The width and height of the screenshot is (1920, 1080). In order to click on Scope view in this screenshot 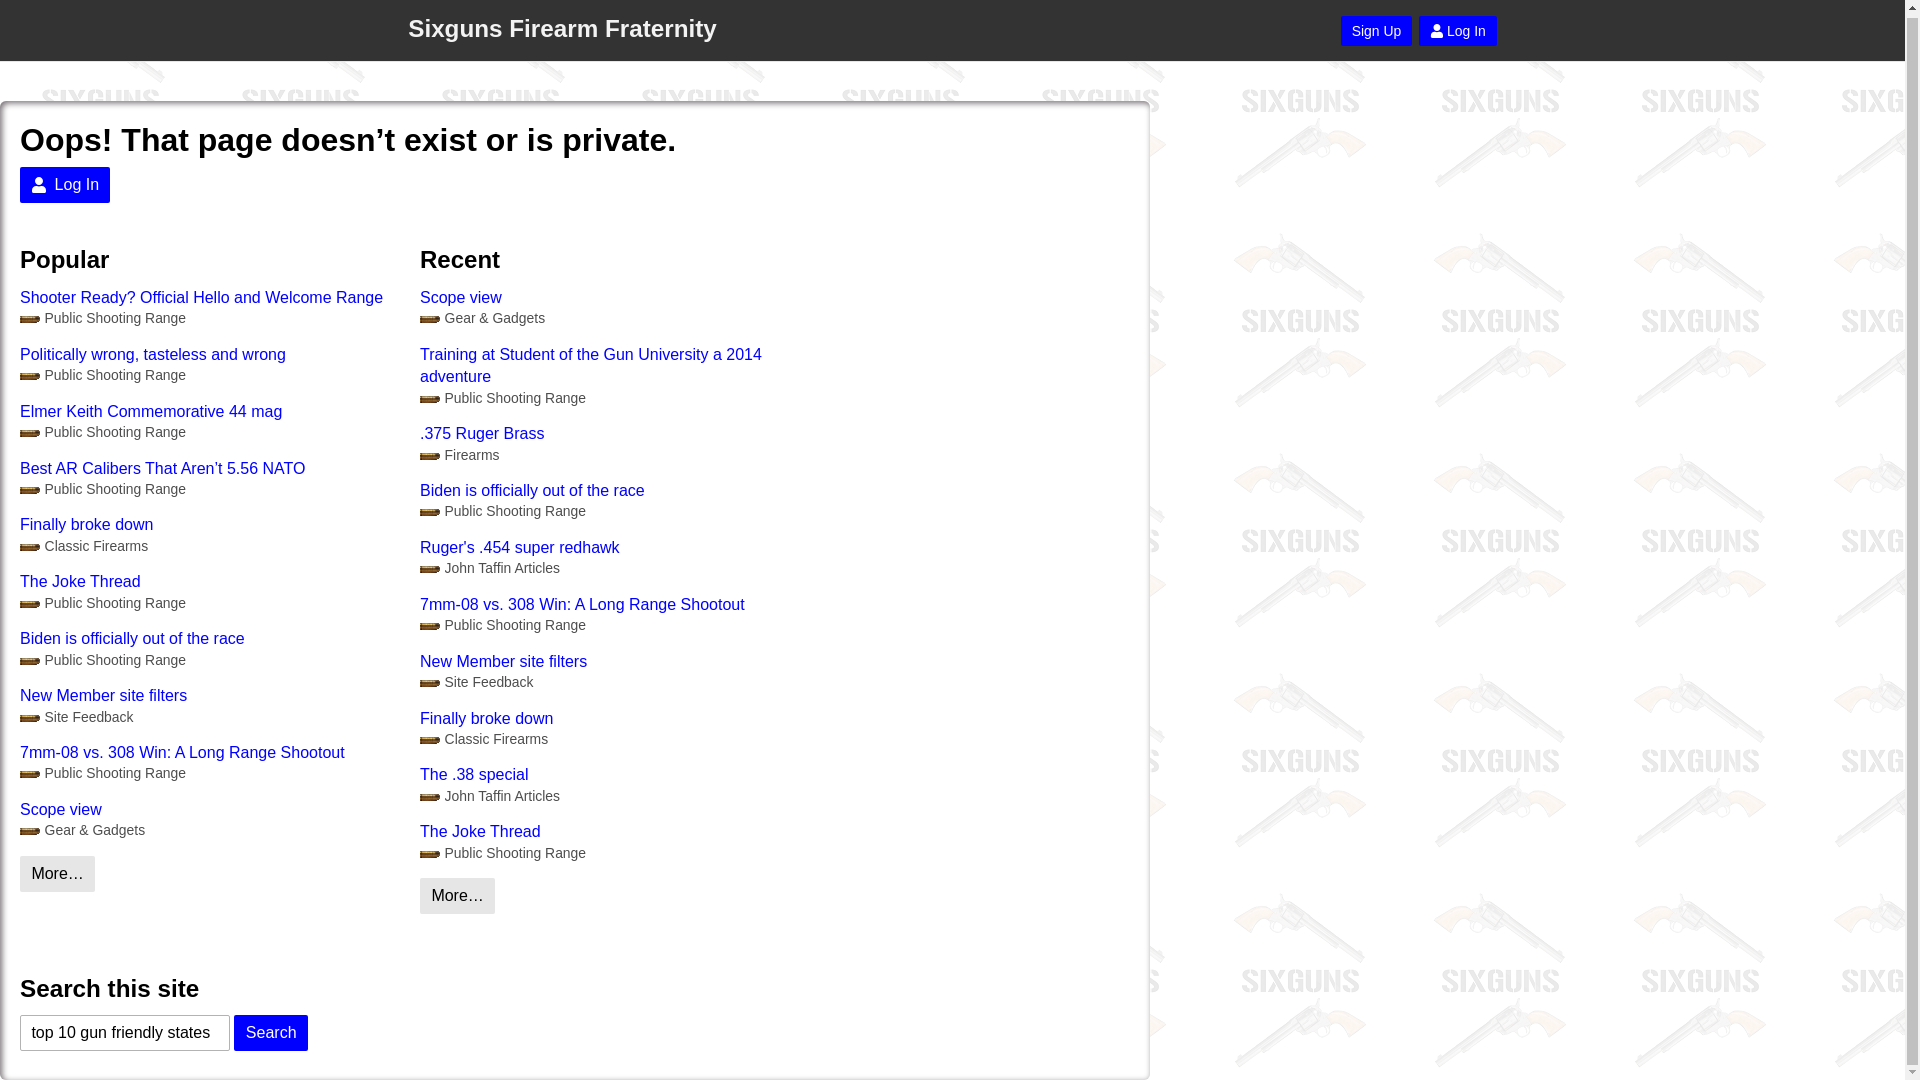, I will do `click(610, 298)`.